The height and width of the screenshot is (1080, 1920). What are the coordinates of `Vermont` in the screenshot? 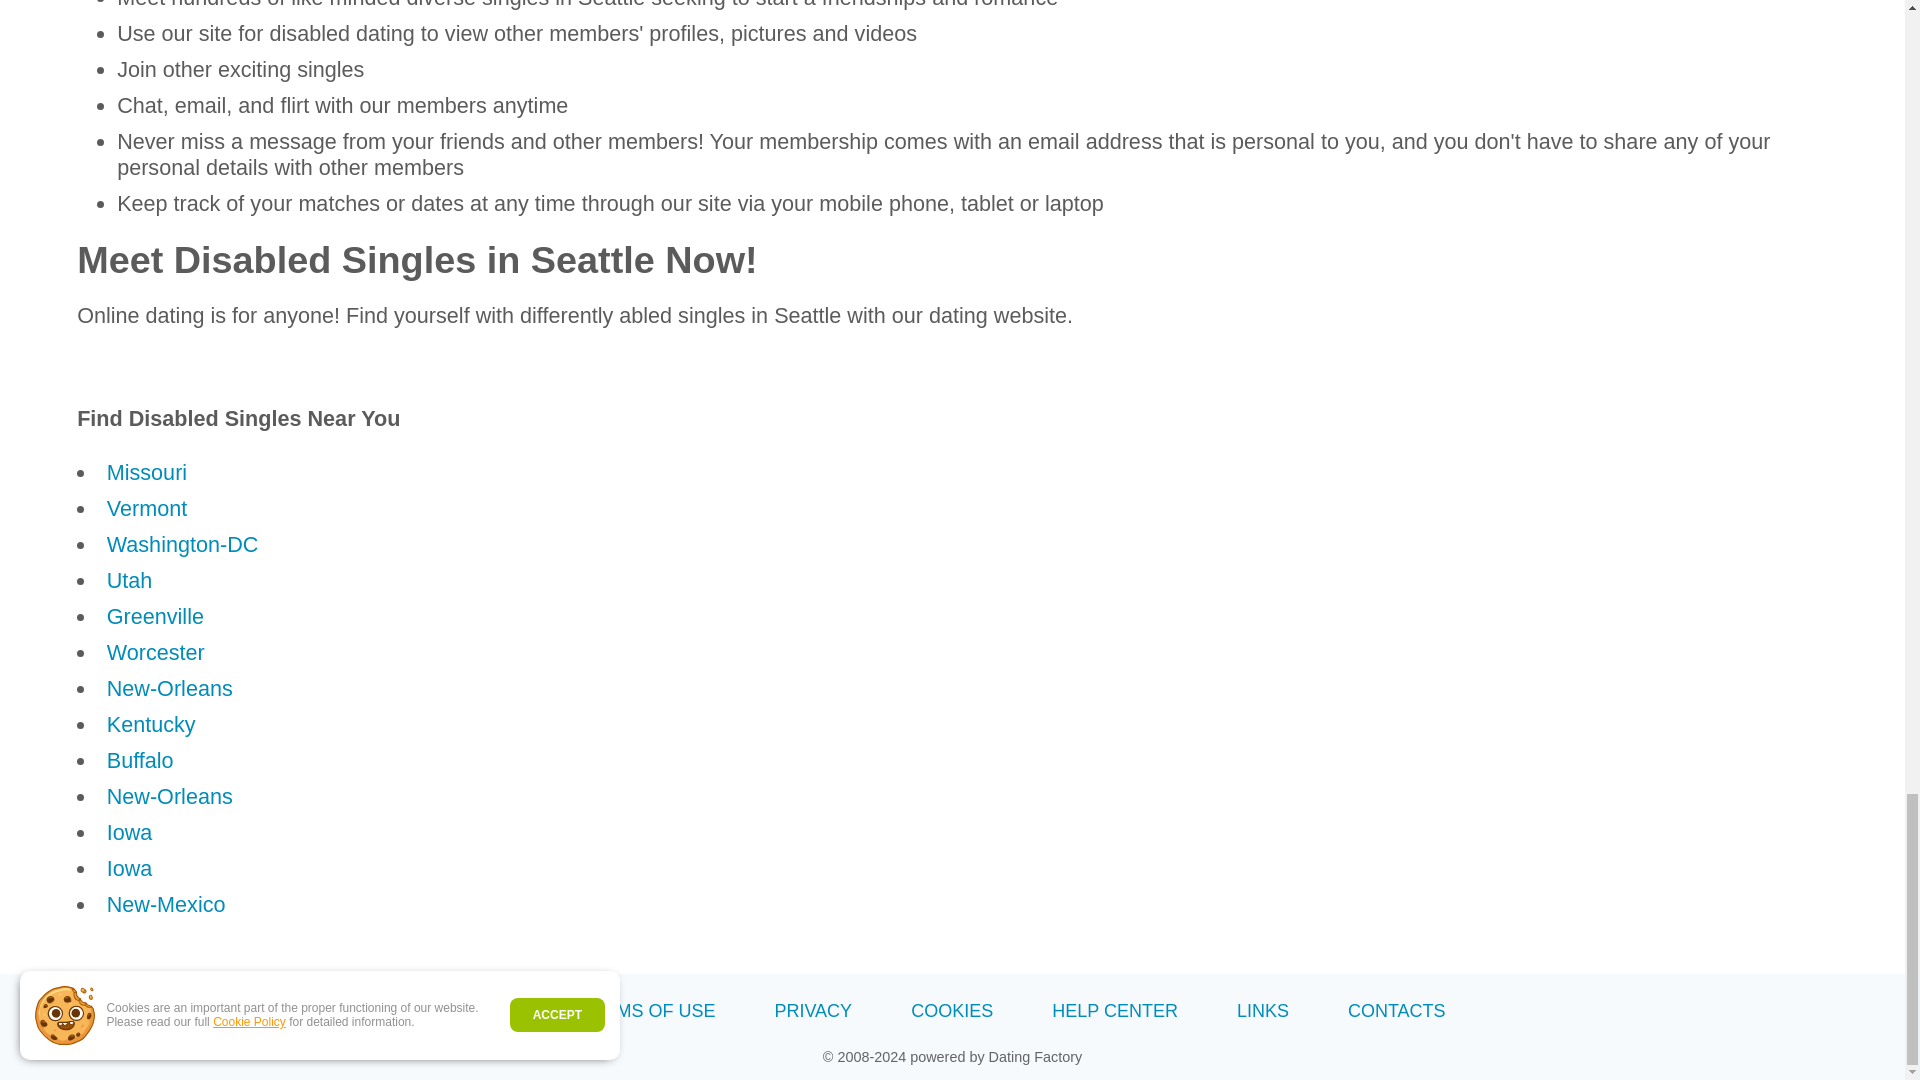 It's located at (146, 508).